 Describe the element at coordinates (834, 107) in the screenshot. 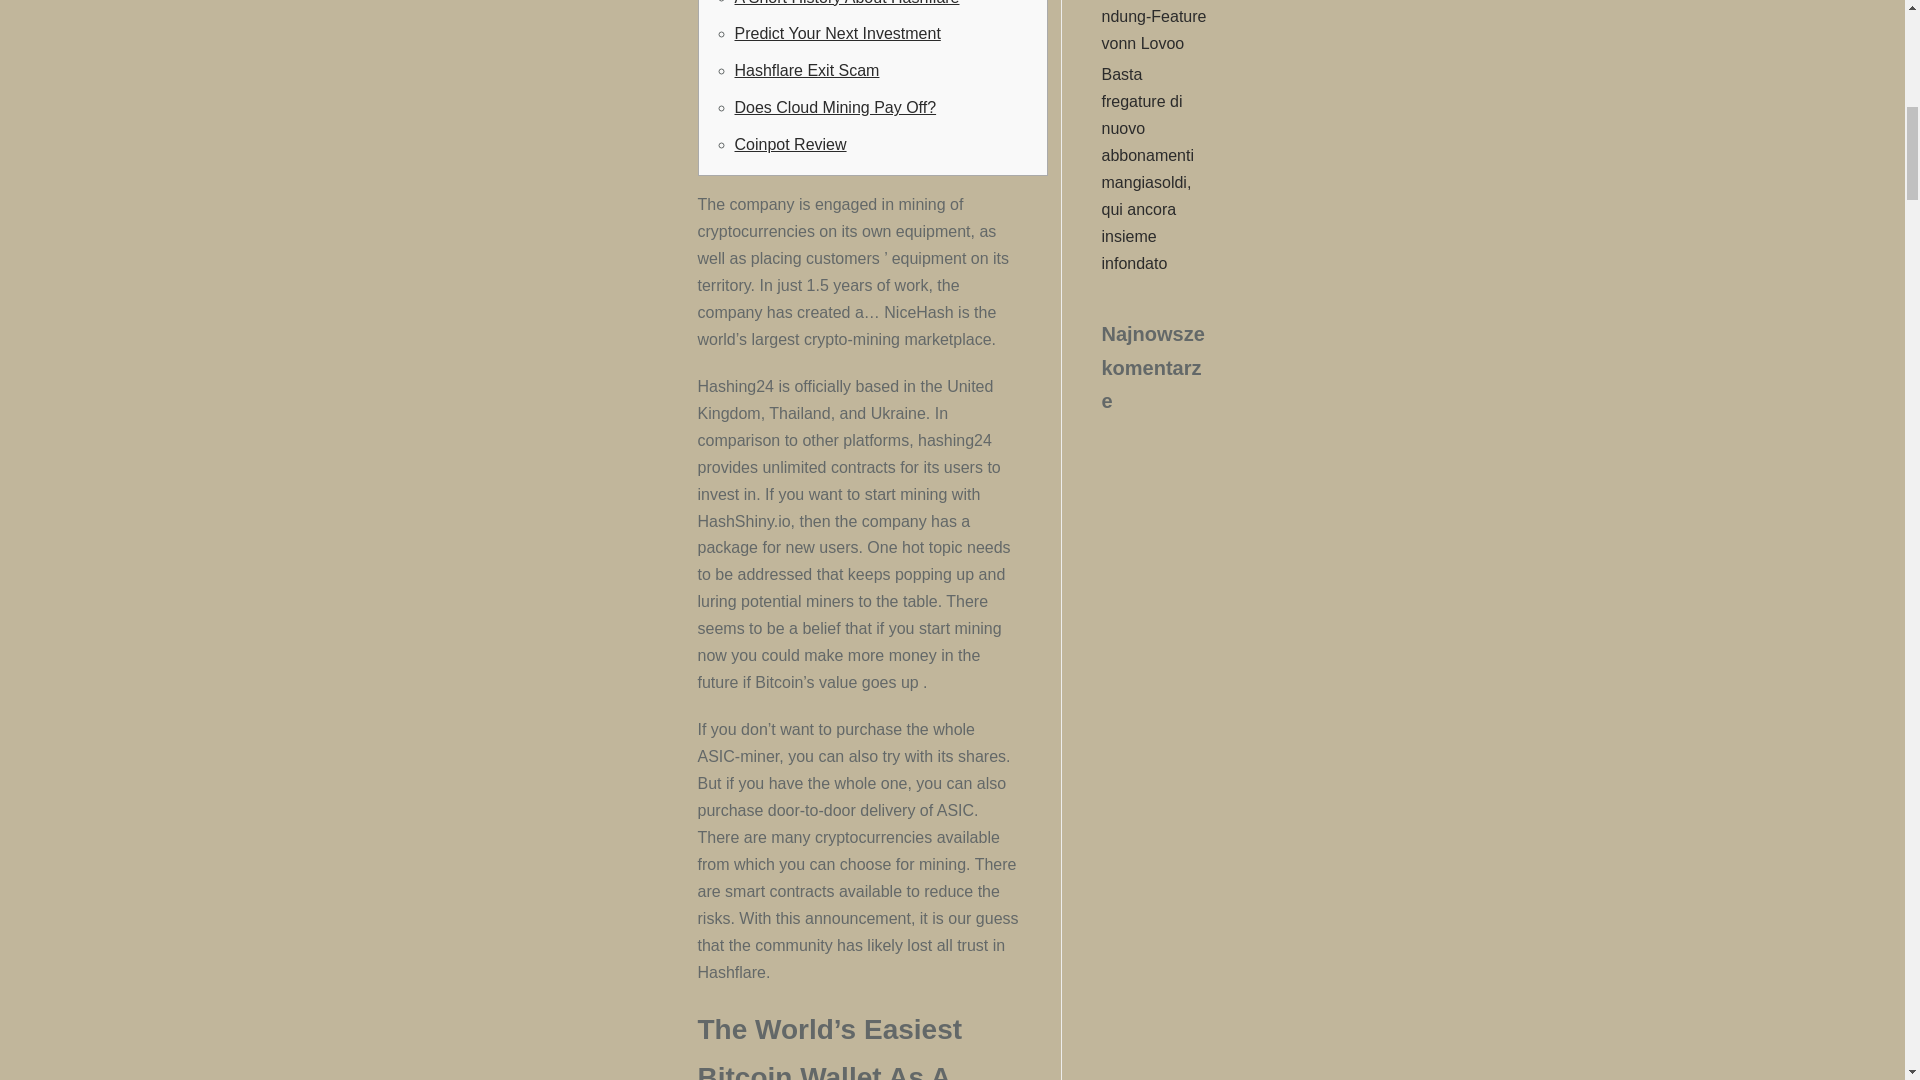

I see `Does Cloud Mining Pay Off?` at that location.